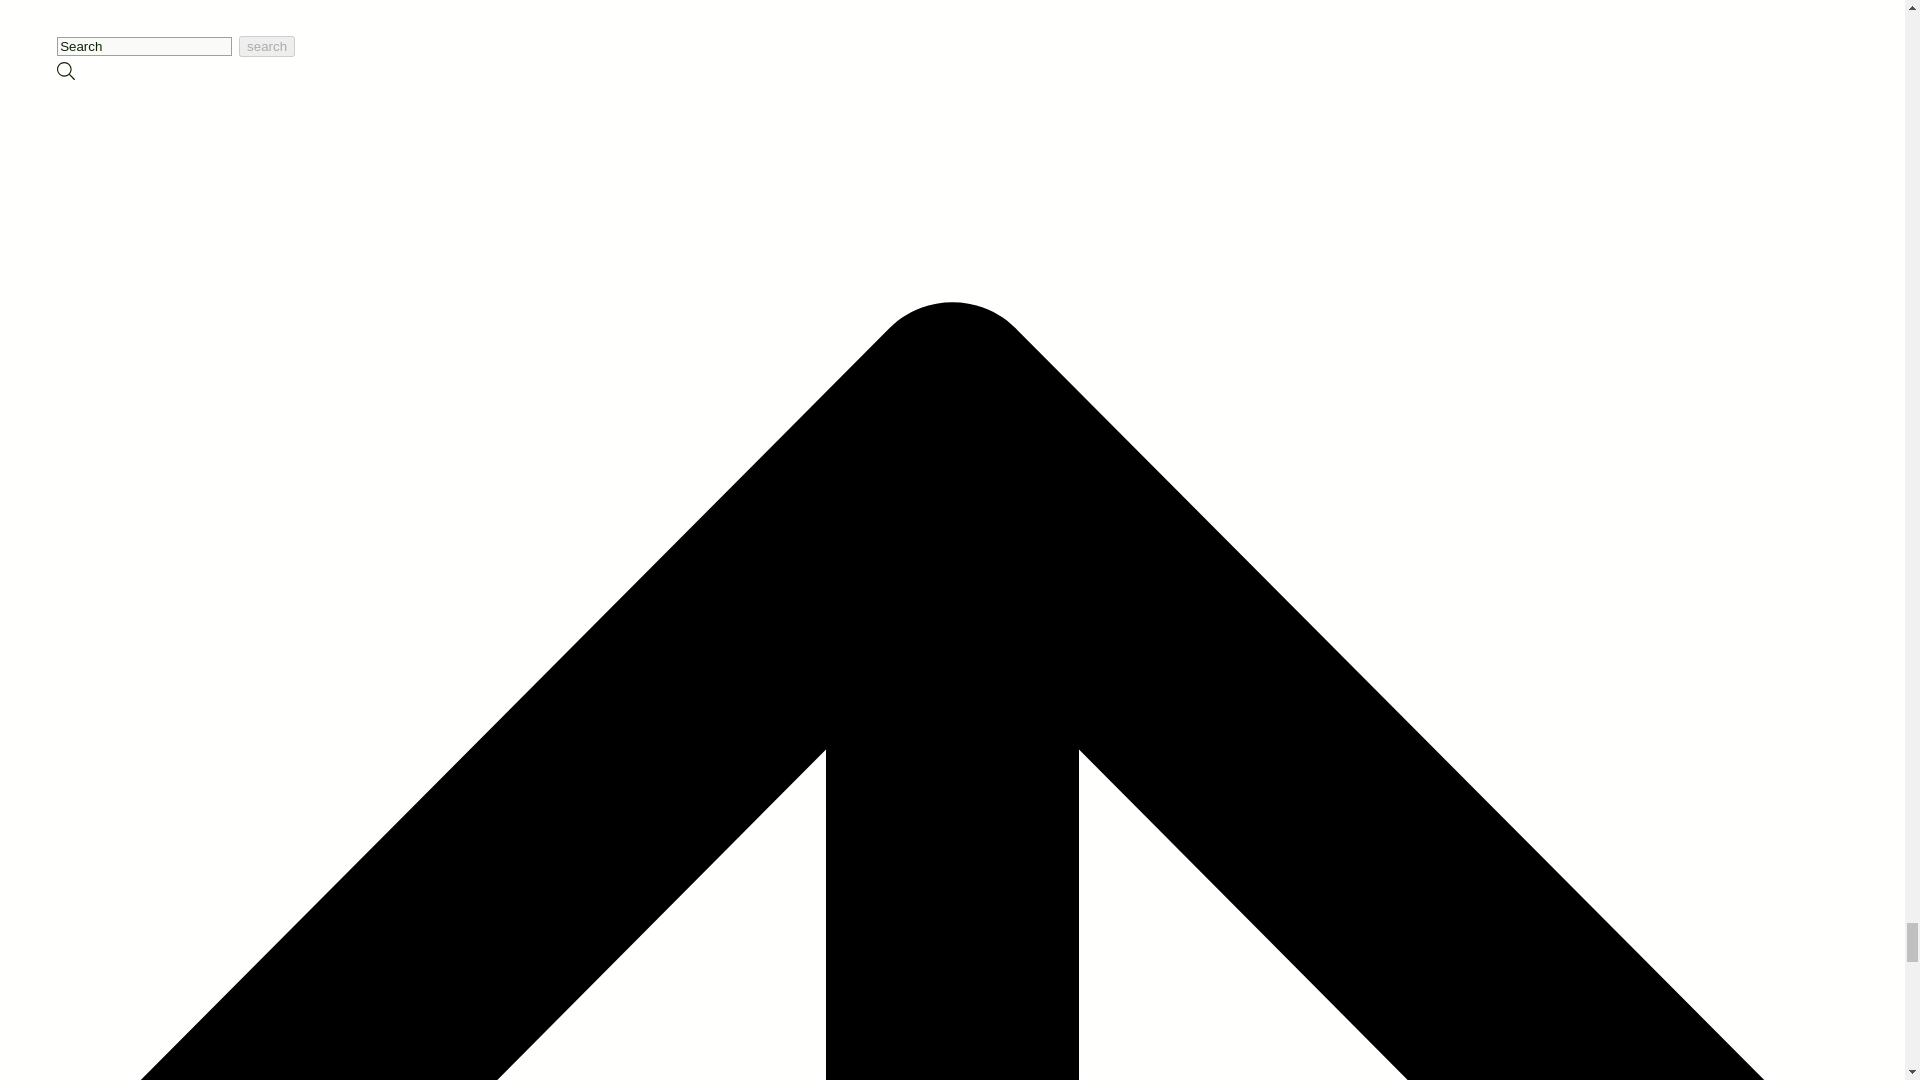 The width and height of the screenshot is (1920, 1080). Describe the element at coordinates (266, 46) in the screenshot. I see `search` at that location.